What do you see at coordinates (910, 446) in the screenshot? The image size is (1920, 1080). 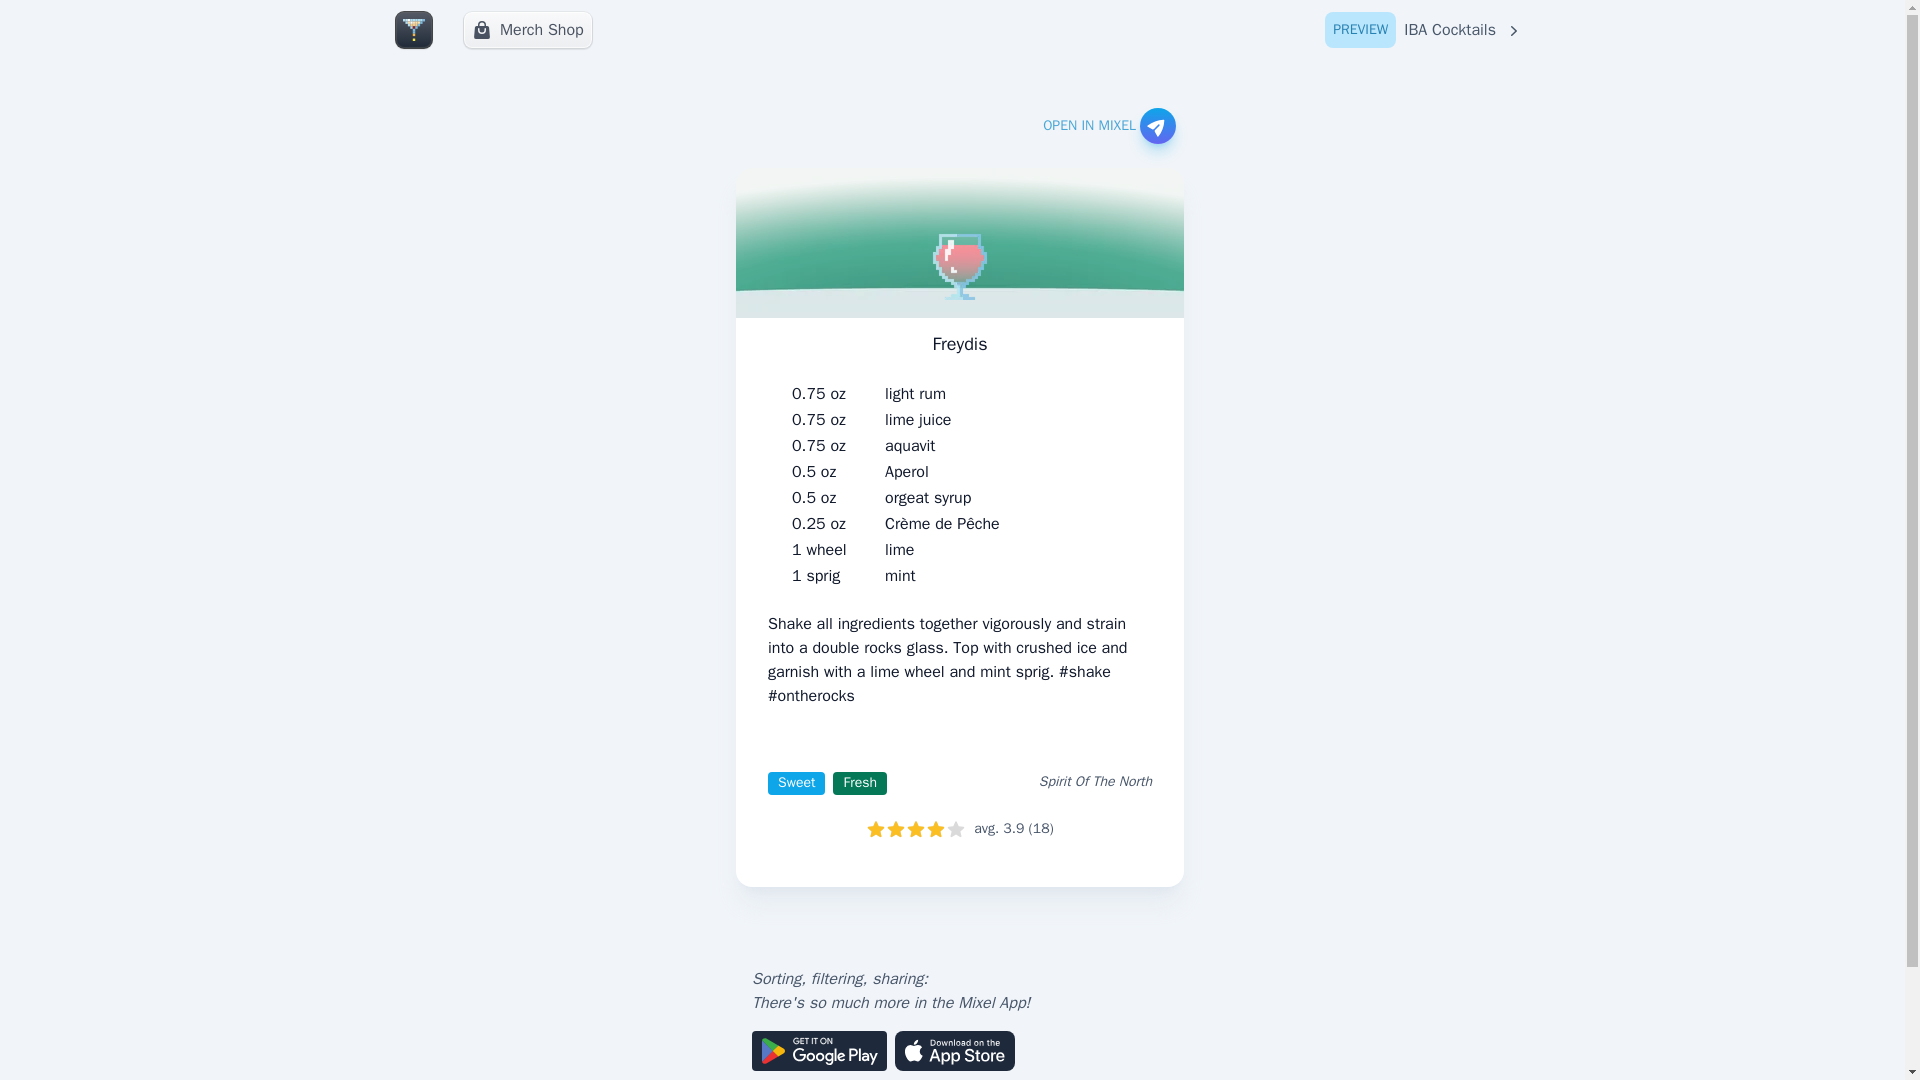 I see `aquavit` at bounding box center [910, 446].